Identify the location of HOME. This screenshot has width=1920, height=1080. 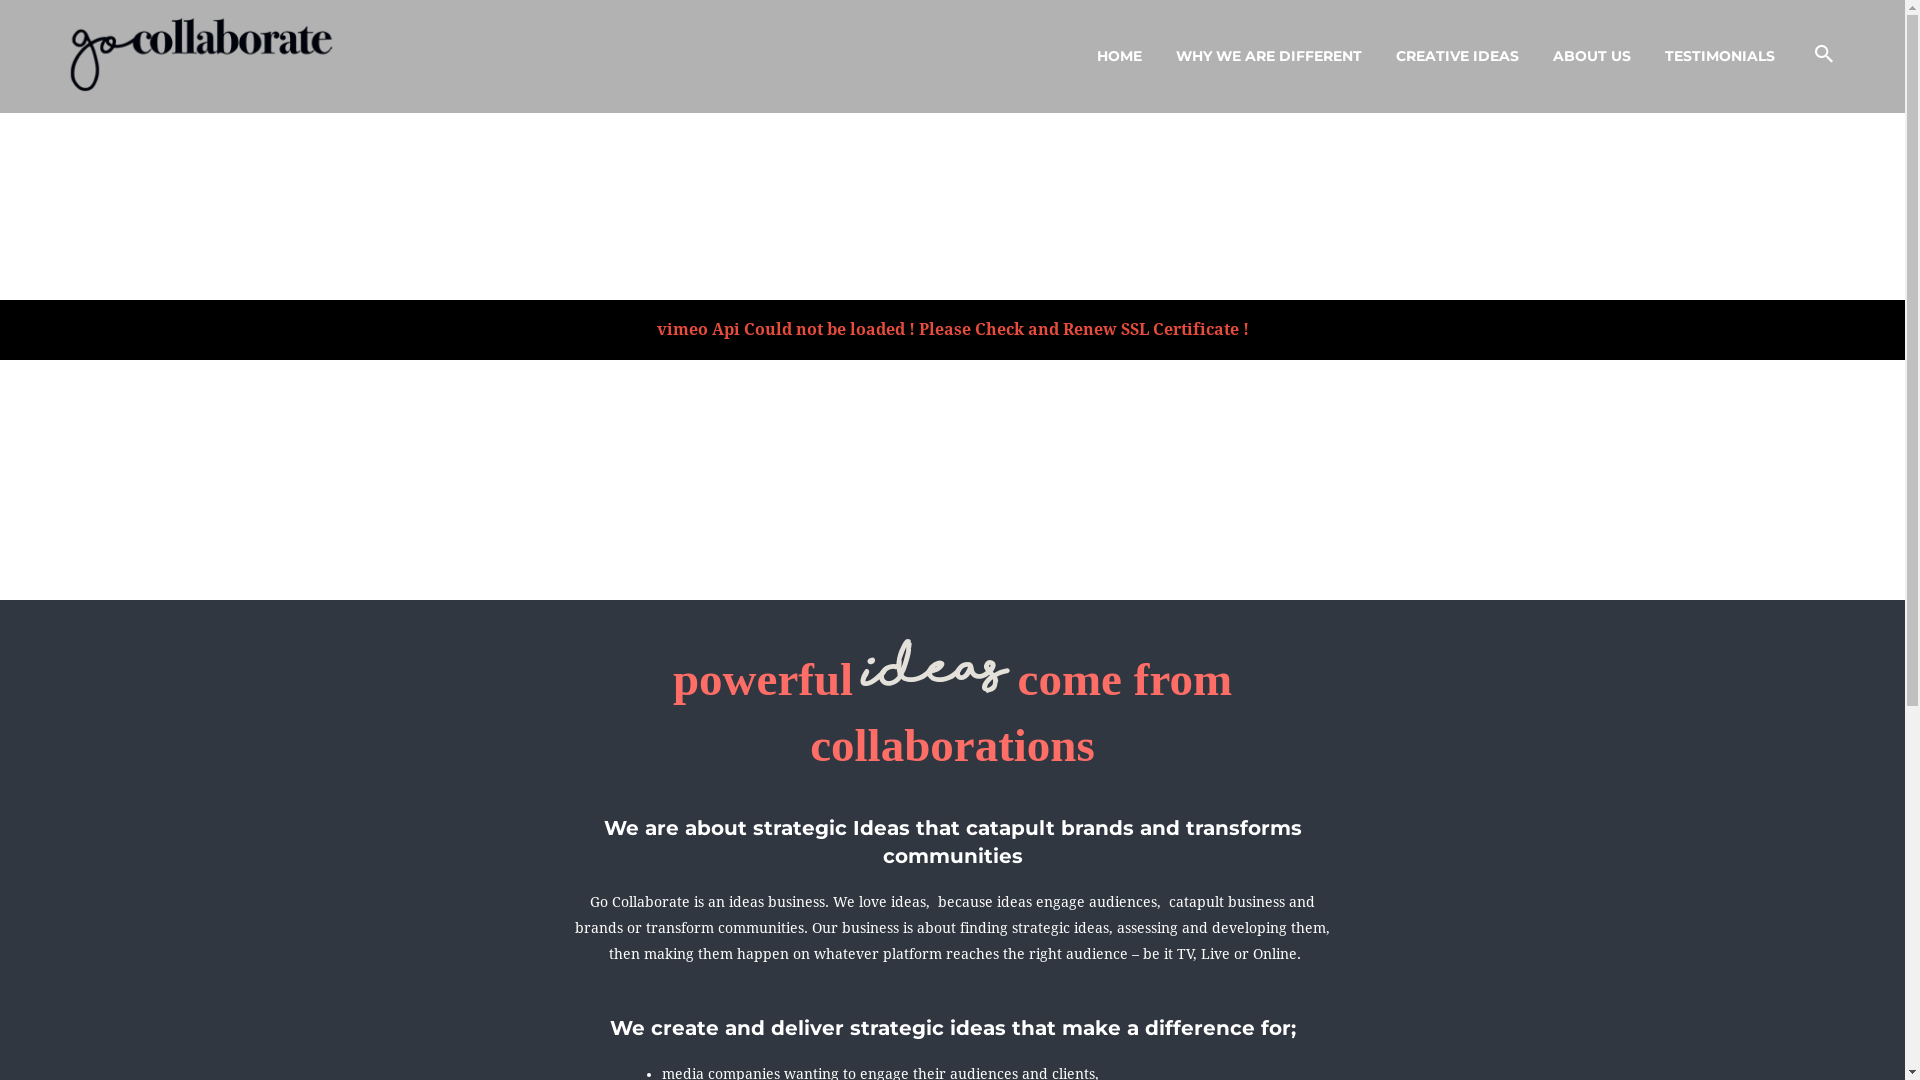
(1120, 56).